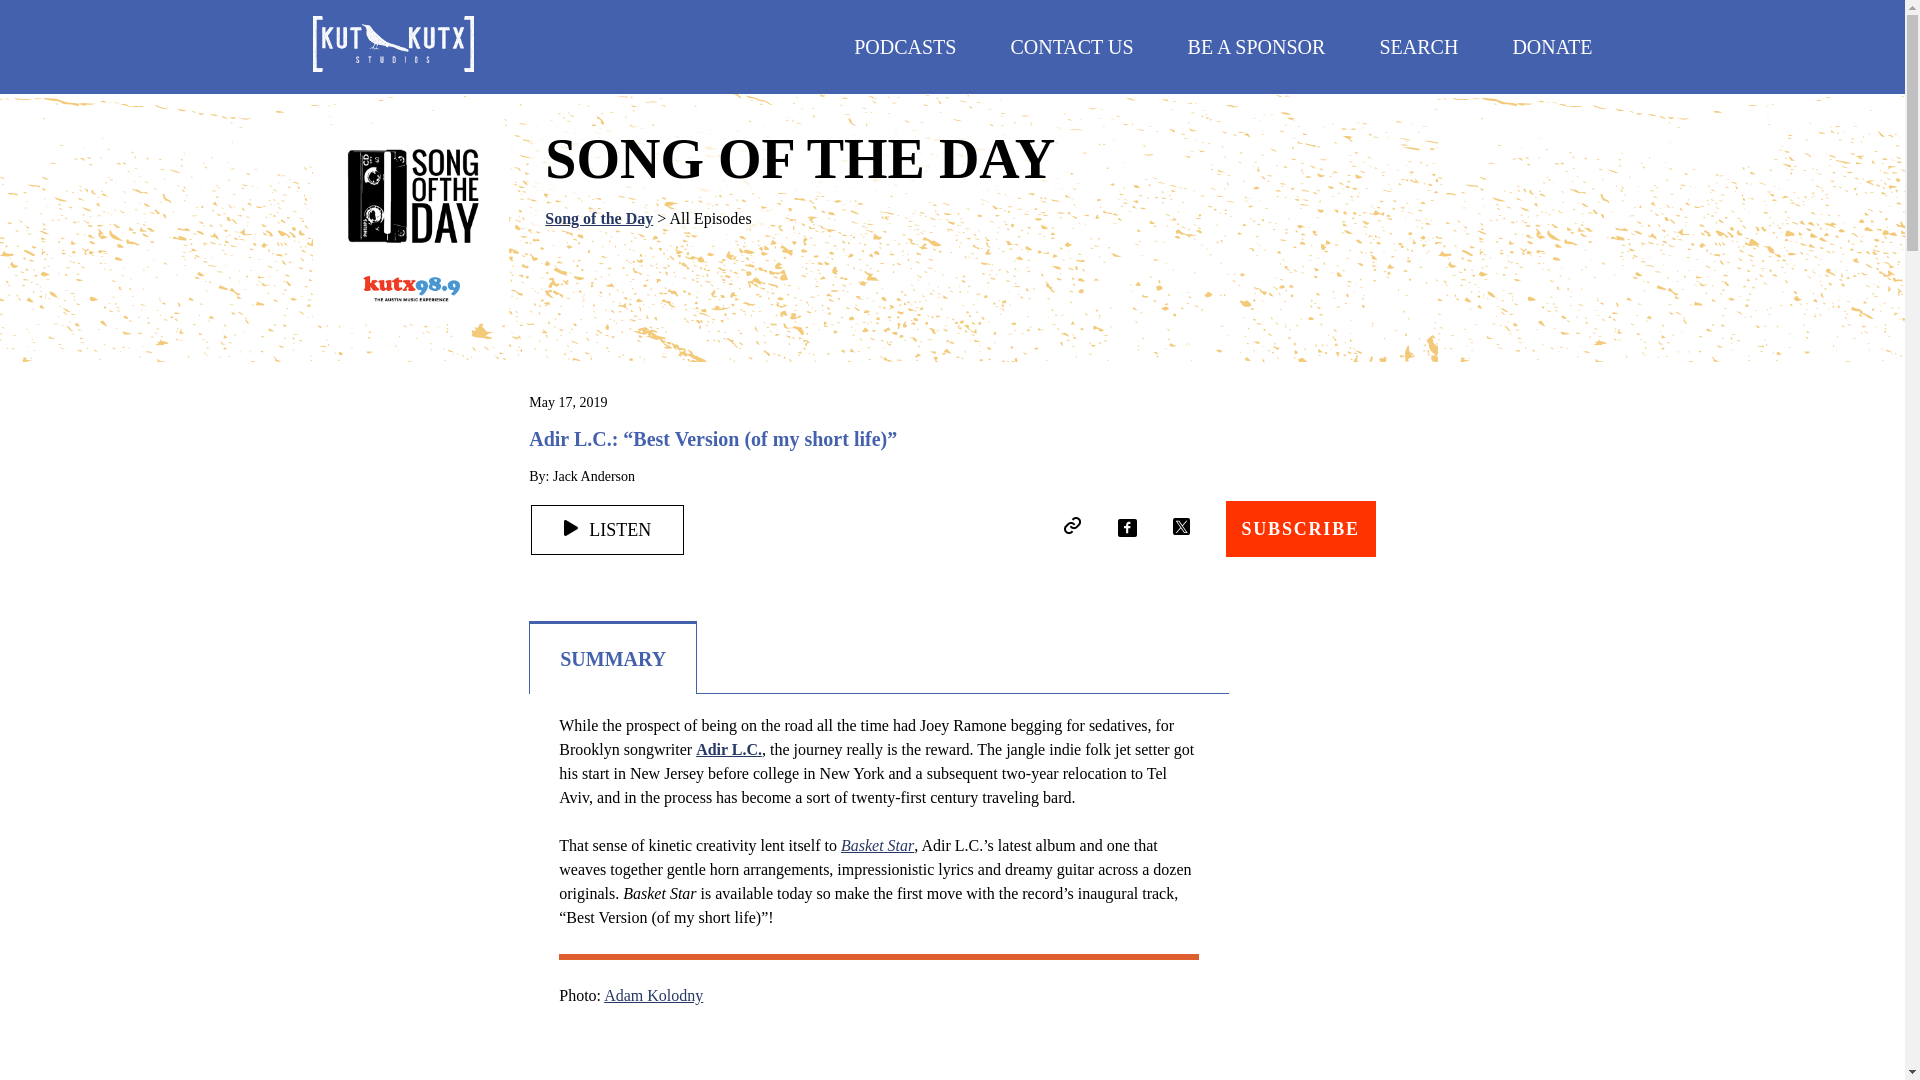 The height and width of the screenshot is (1080, 1920). What do you see at coordinates (1418, 46) in the screenshot?
I see `SEARCH` at bounding box center [1418, 46].